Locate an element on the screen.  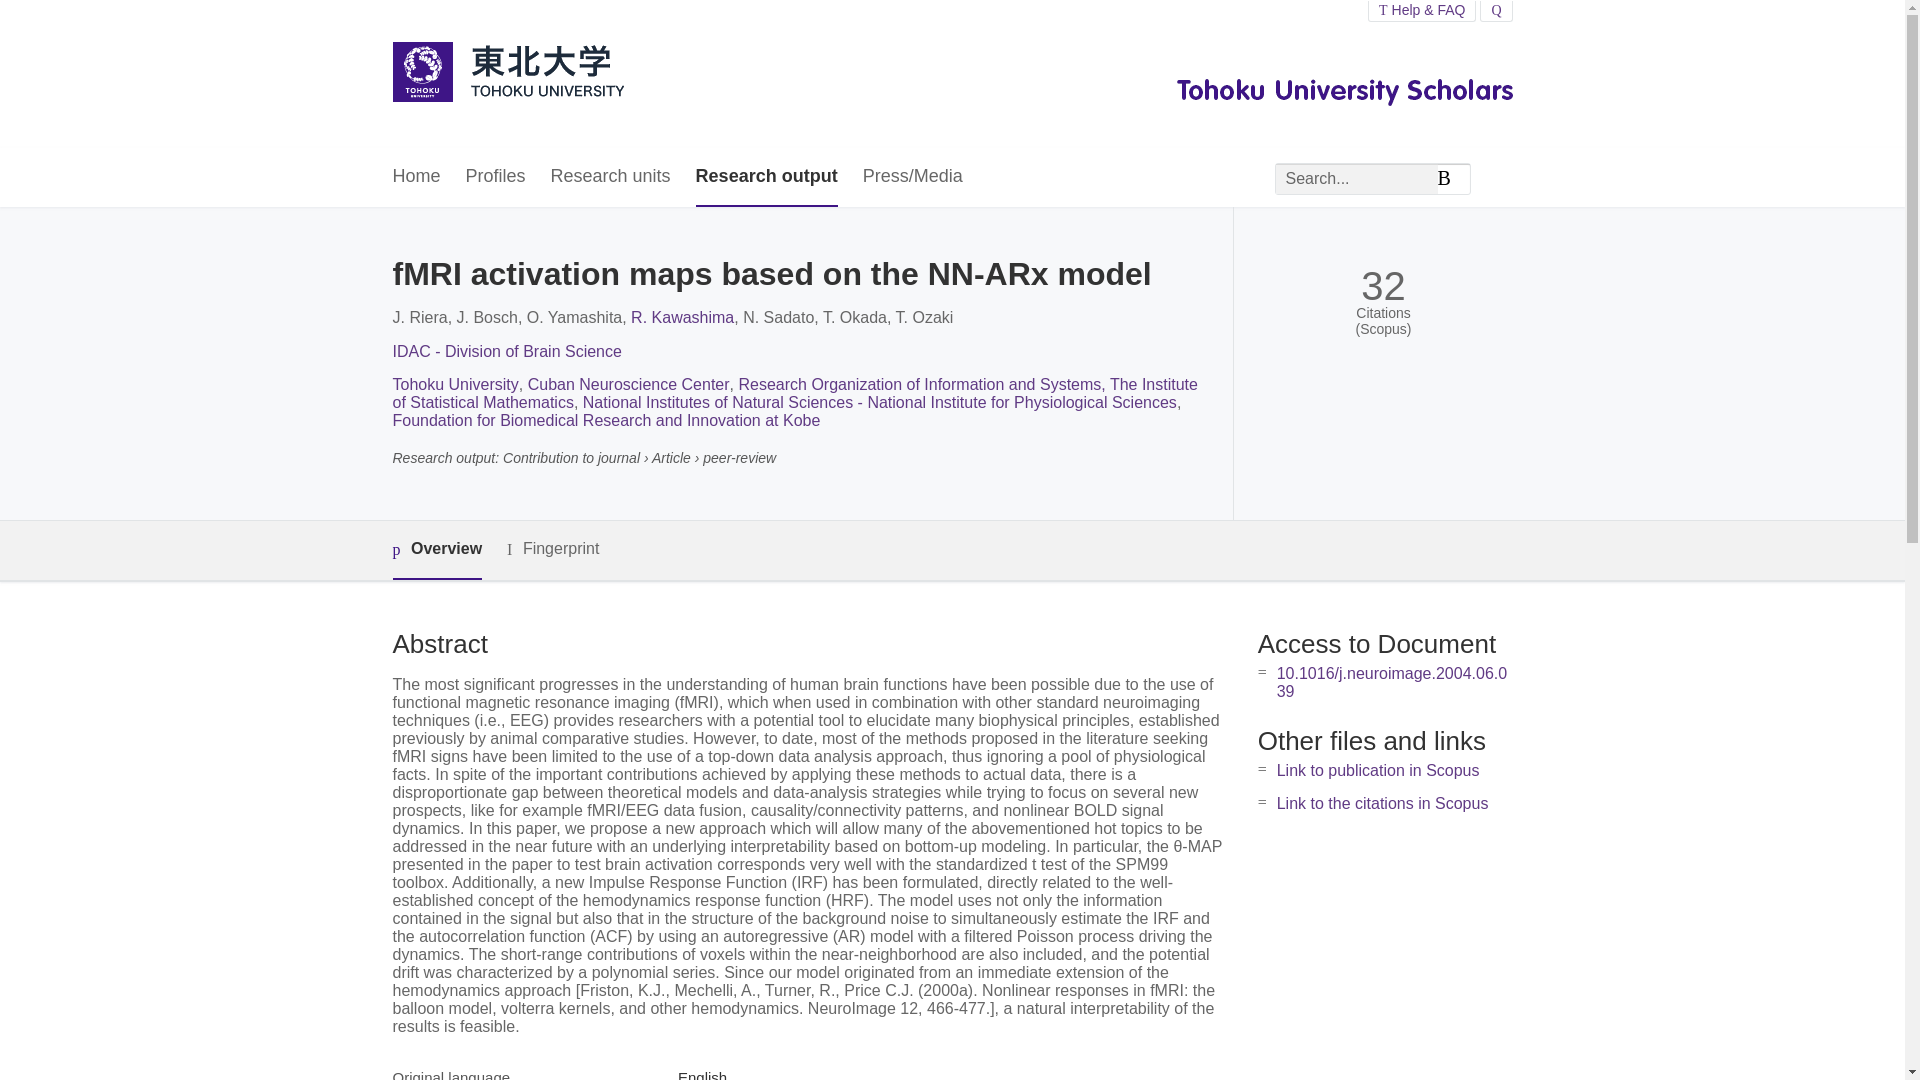
Cuban Neuroscience Center is located at coordinates (628, 384).